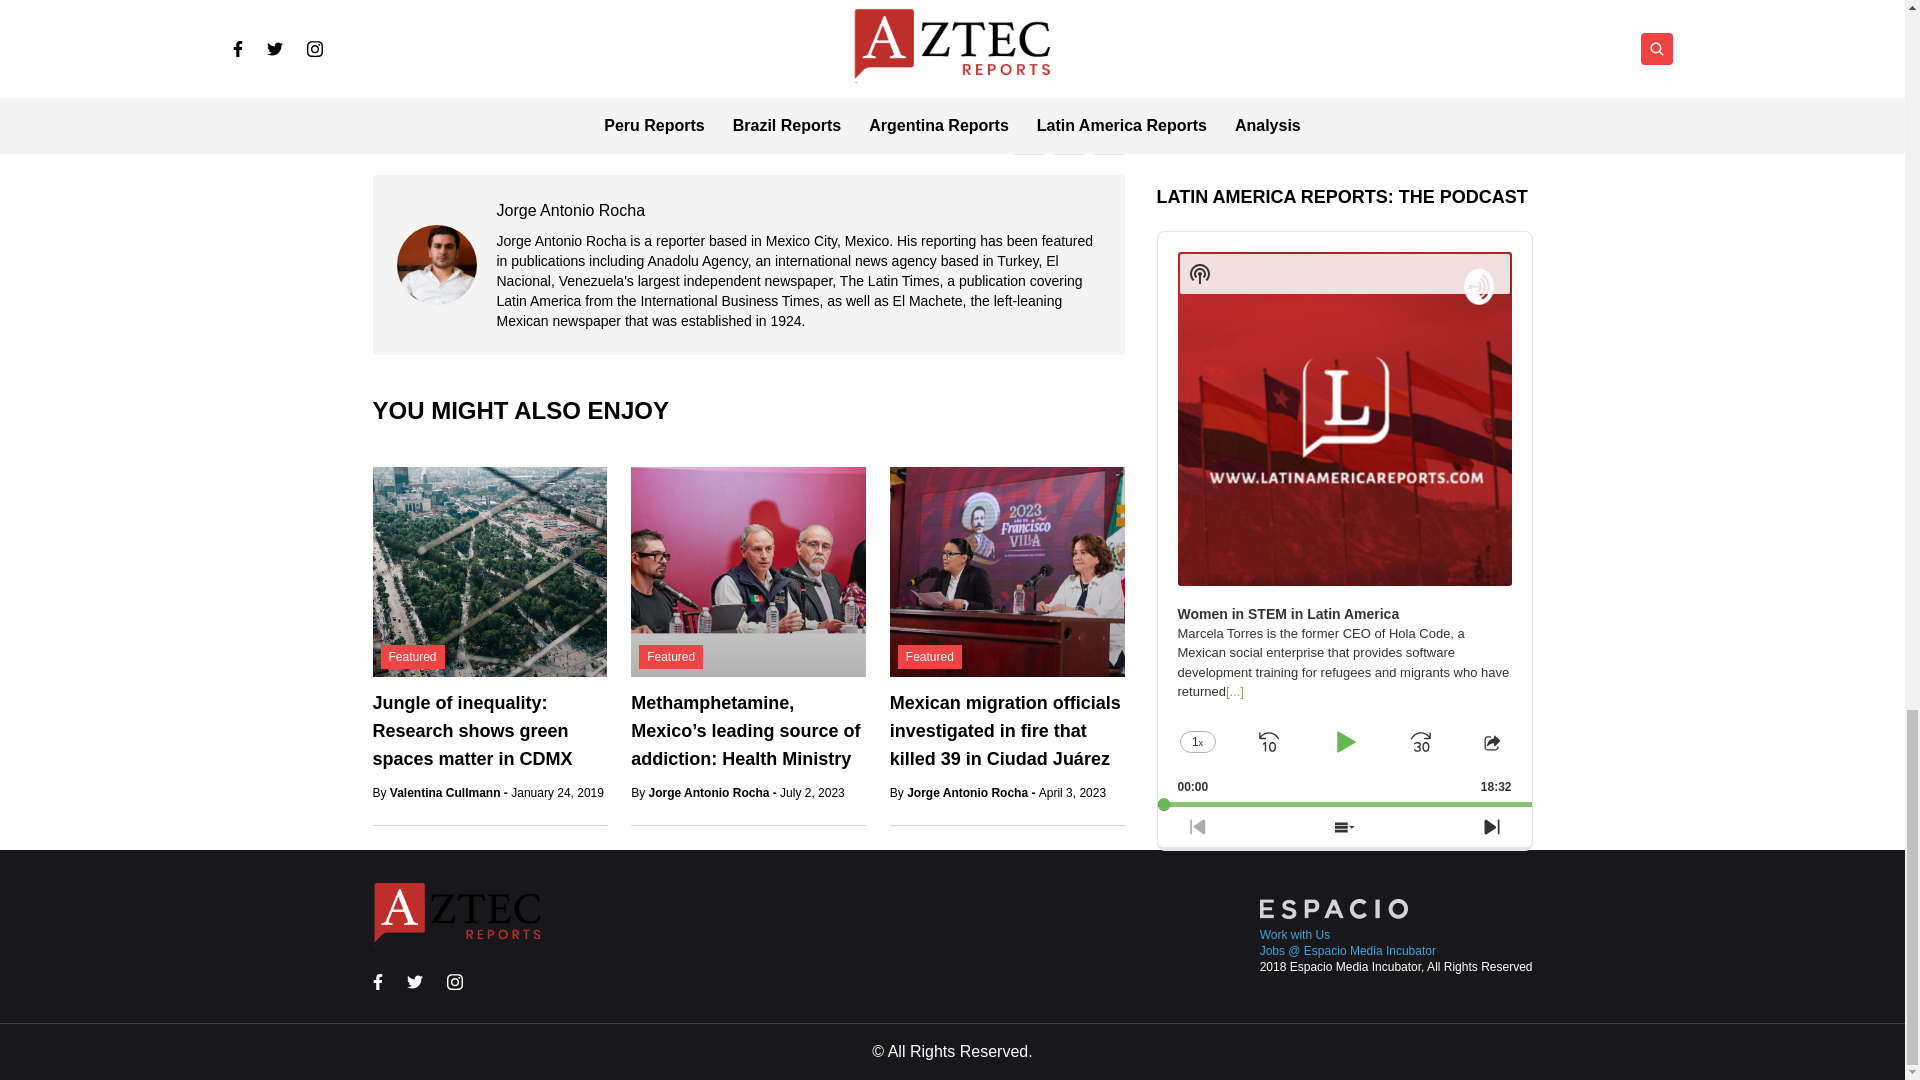 Image resolution: width=1920 pixels, height=1080 pixels. I want to click on Valentina Cullmann -, so click(450, 793).